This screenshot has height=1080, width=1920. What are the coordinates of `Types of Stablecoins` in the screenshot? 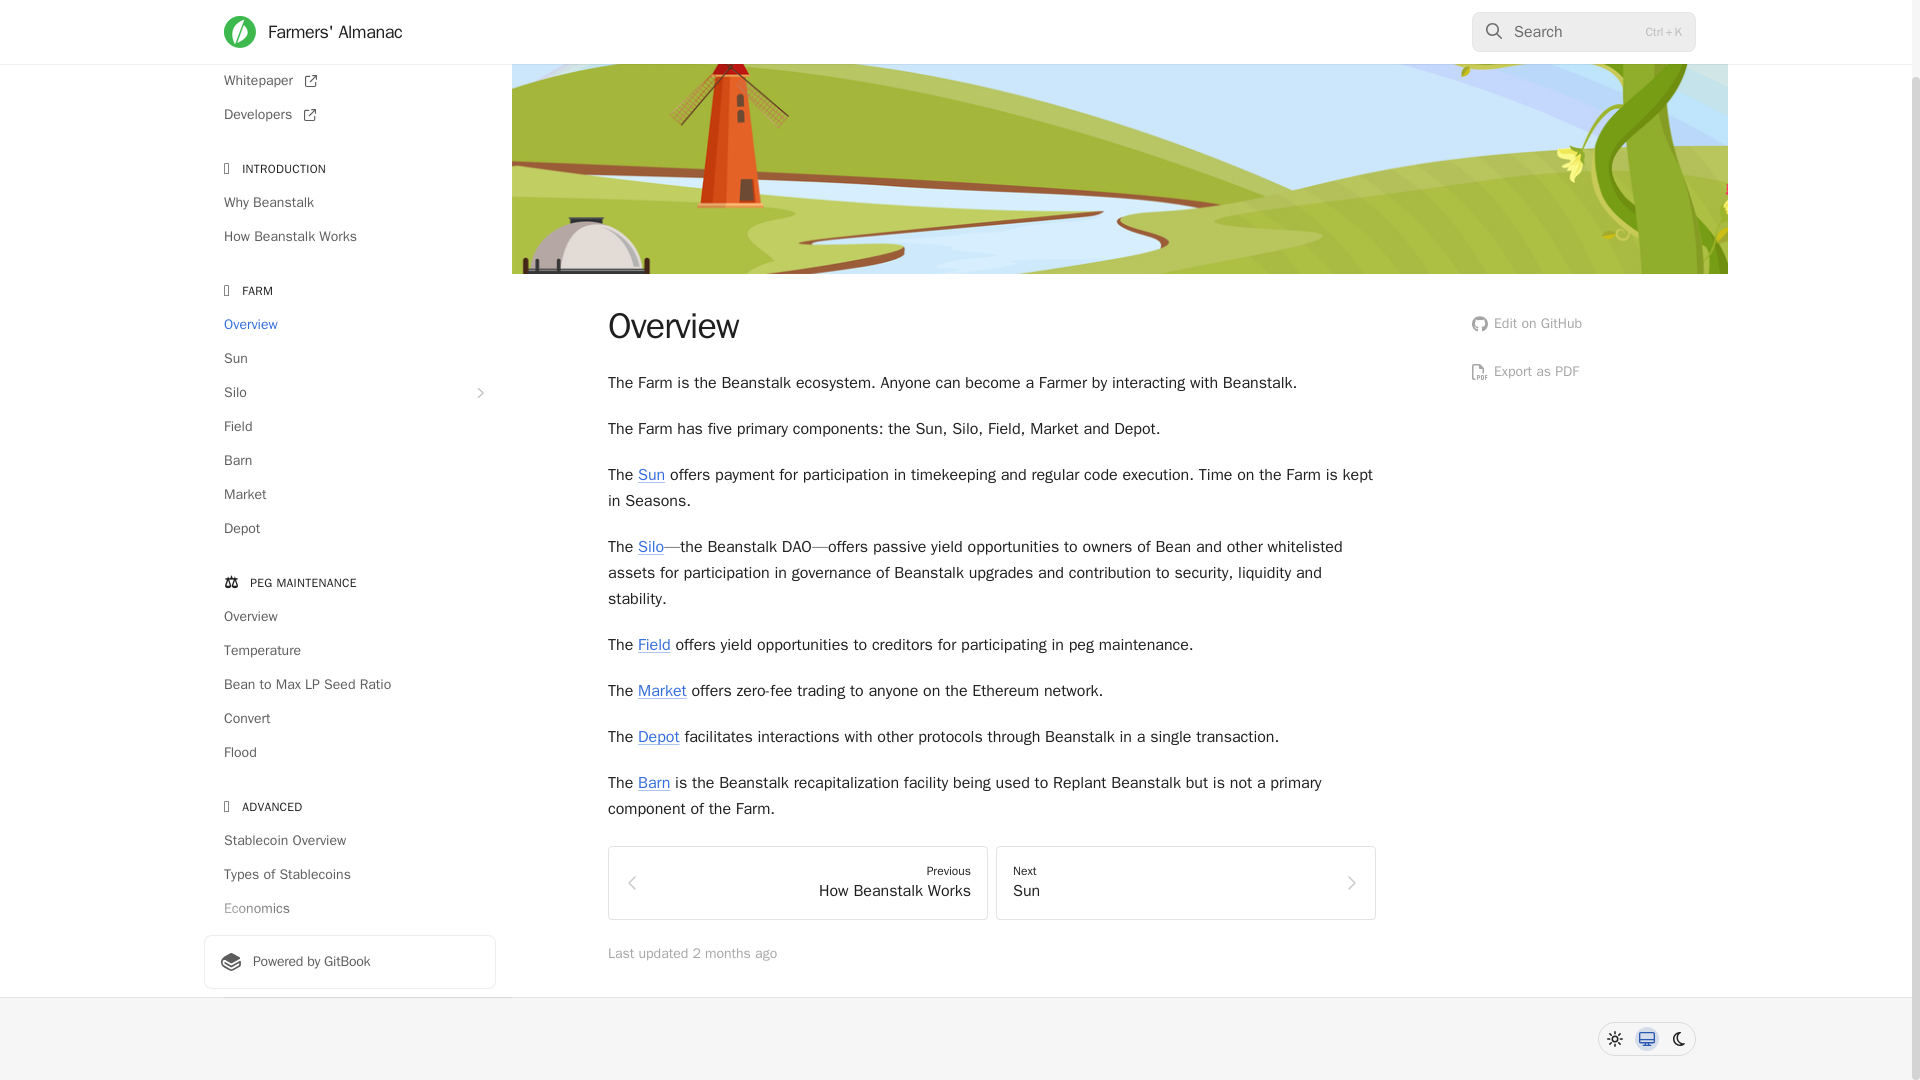 It's located at (349, 874).